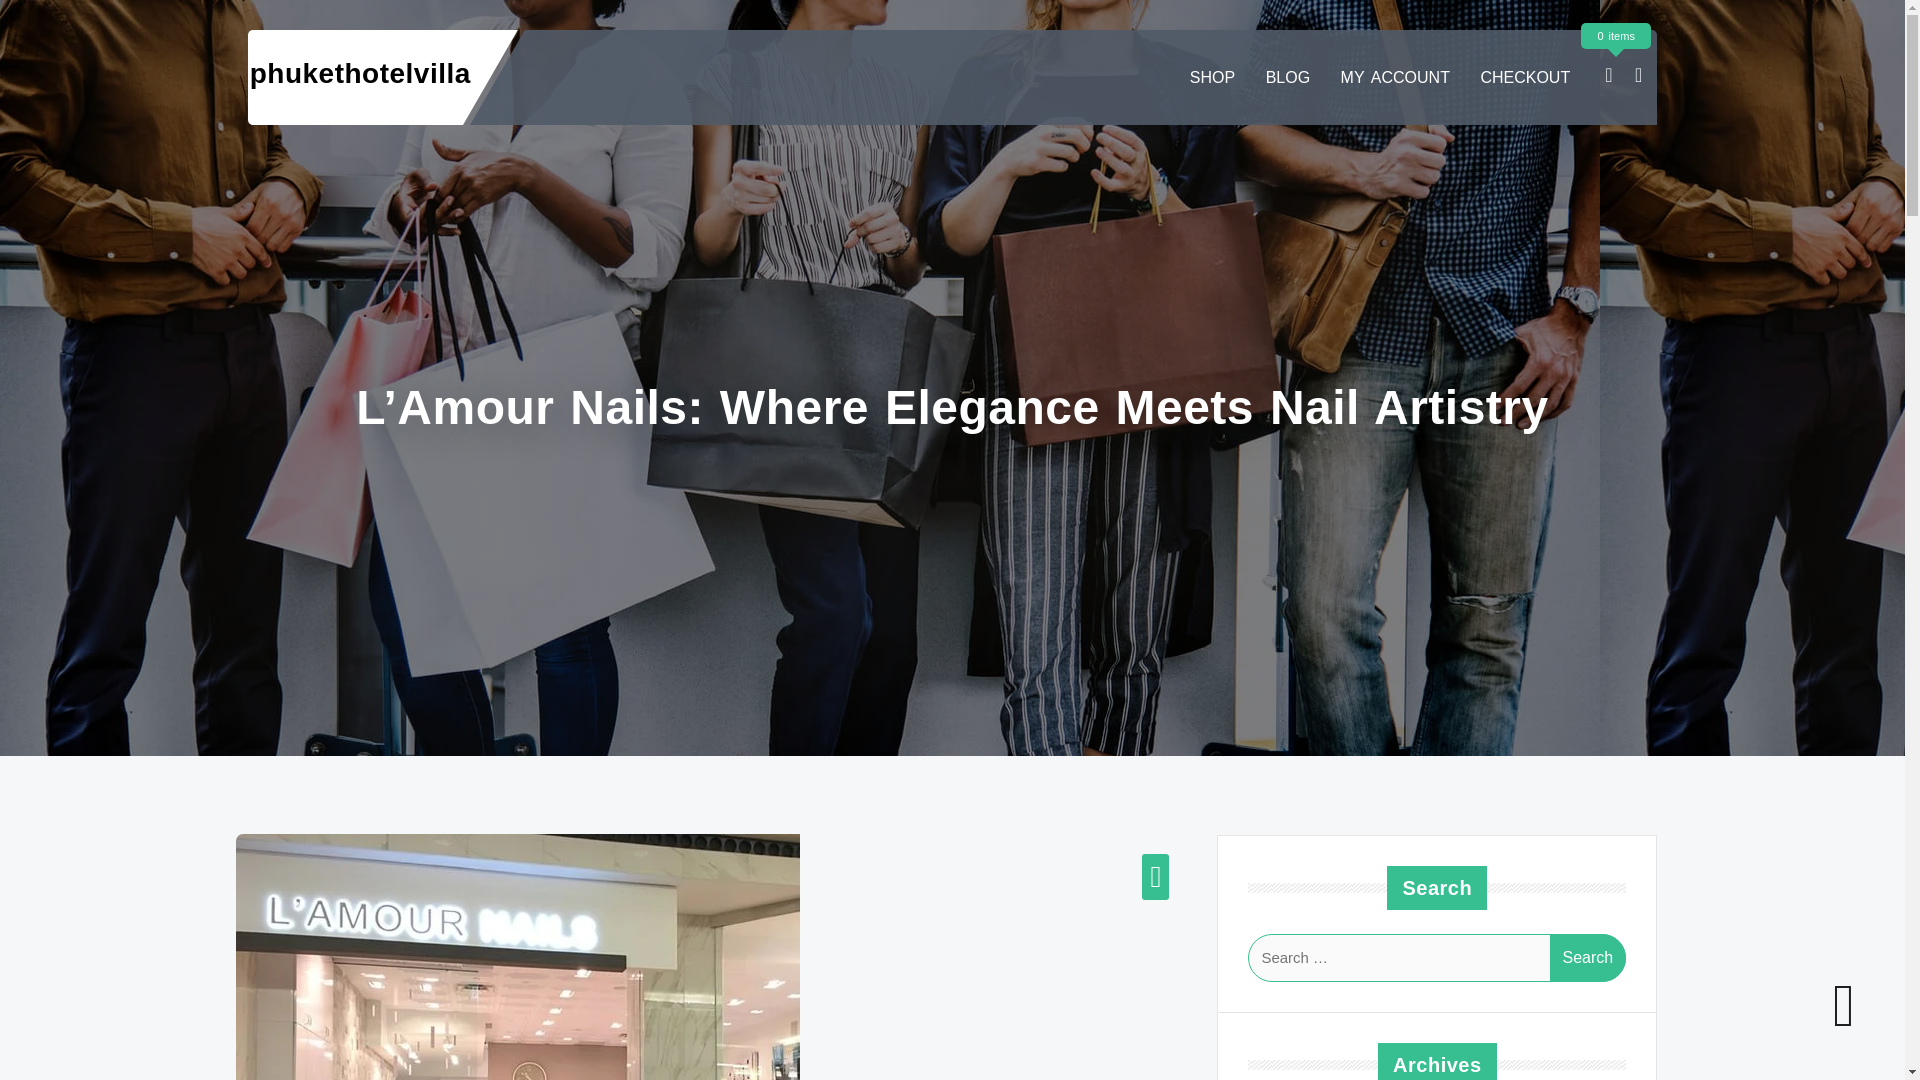 The width and height of the screenshot is (1920, 1080). Describe the element at coordinates (1288, 78) in the screenshot. I see `BLOG` at that location.